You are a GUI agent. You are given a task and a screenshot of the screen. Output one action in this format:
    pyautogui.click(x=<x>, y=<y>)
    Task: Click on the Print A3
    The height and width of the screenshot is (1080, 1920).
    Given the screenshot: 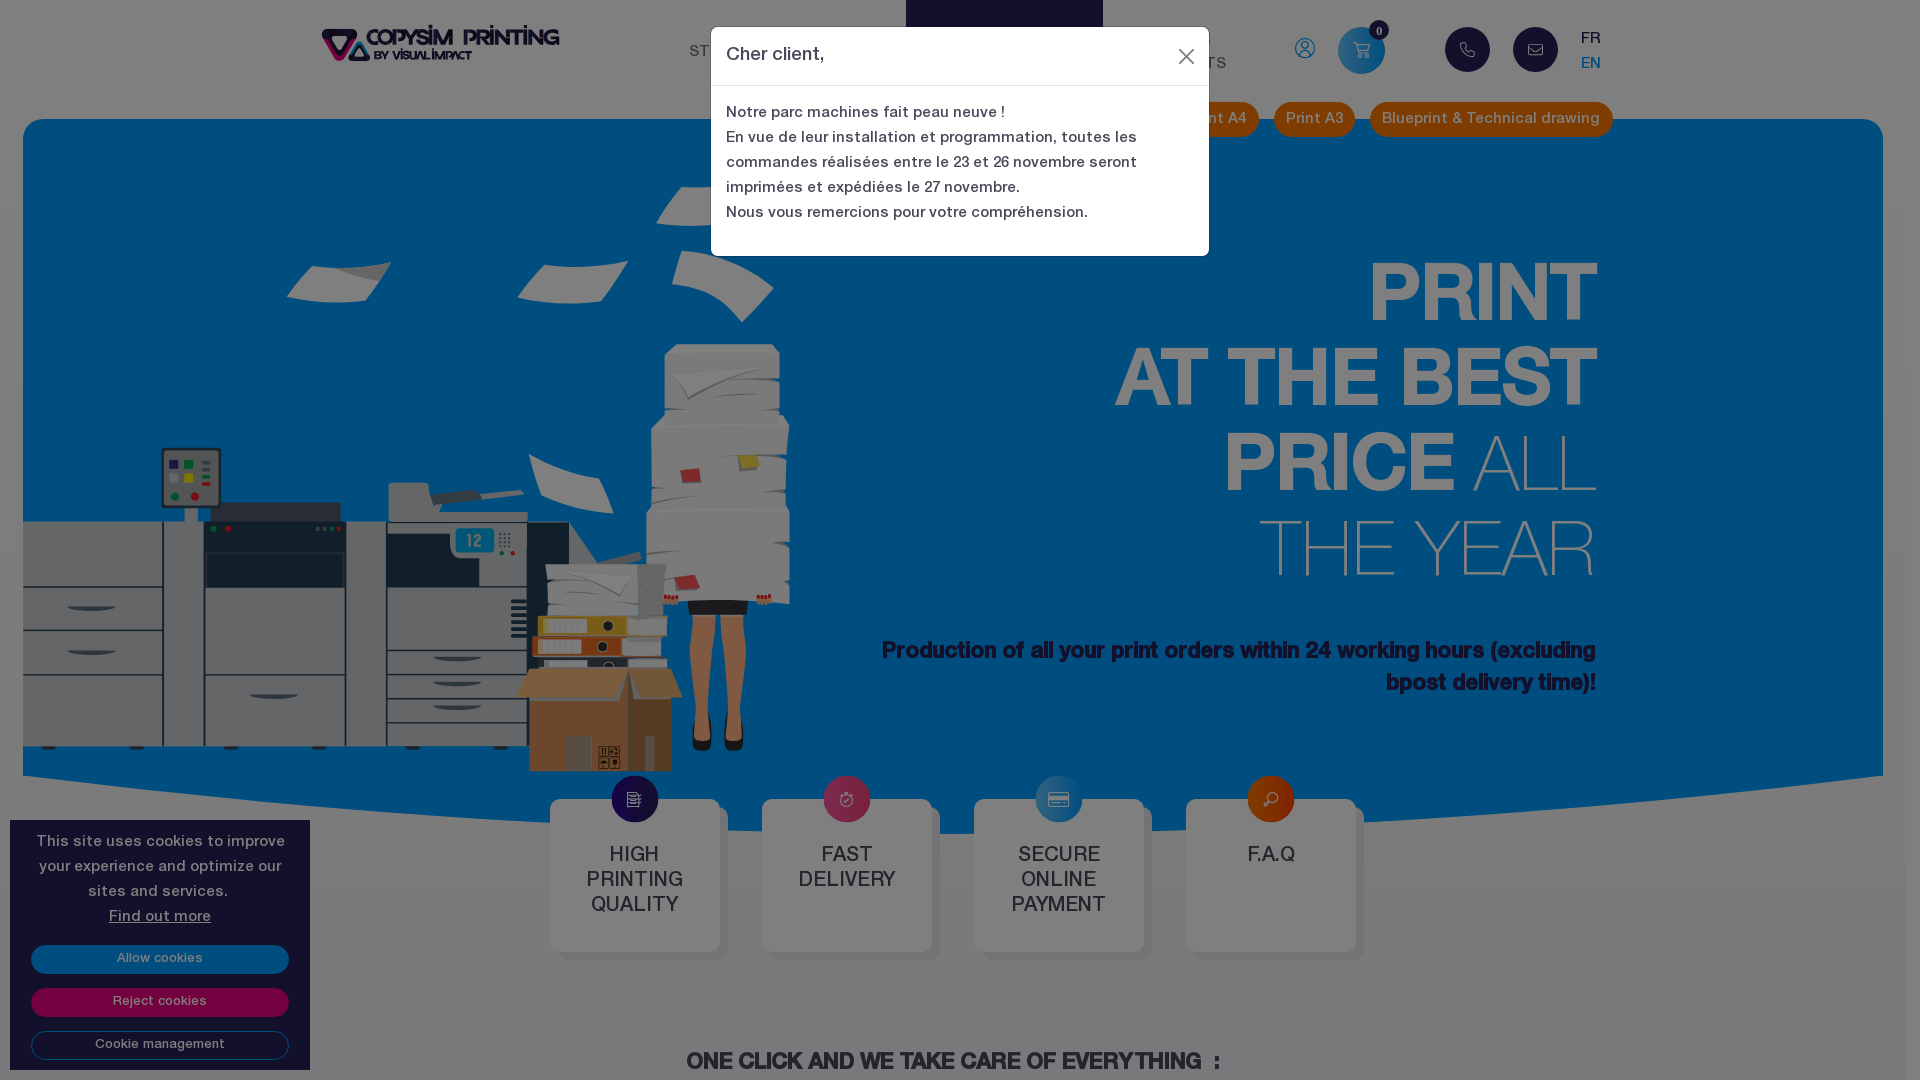 What is the action you would take?
    pyautogui.click(x=1315, y=120)
    